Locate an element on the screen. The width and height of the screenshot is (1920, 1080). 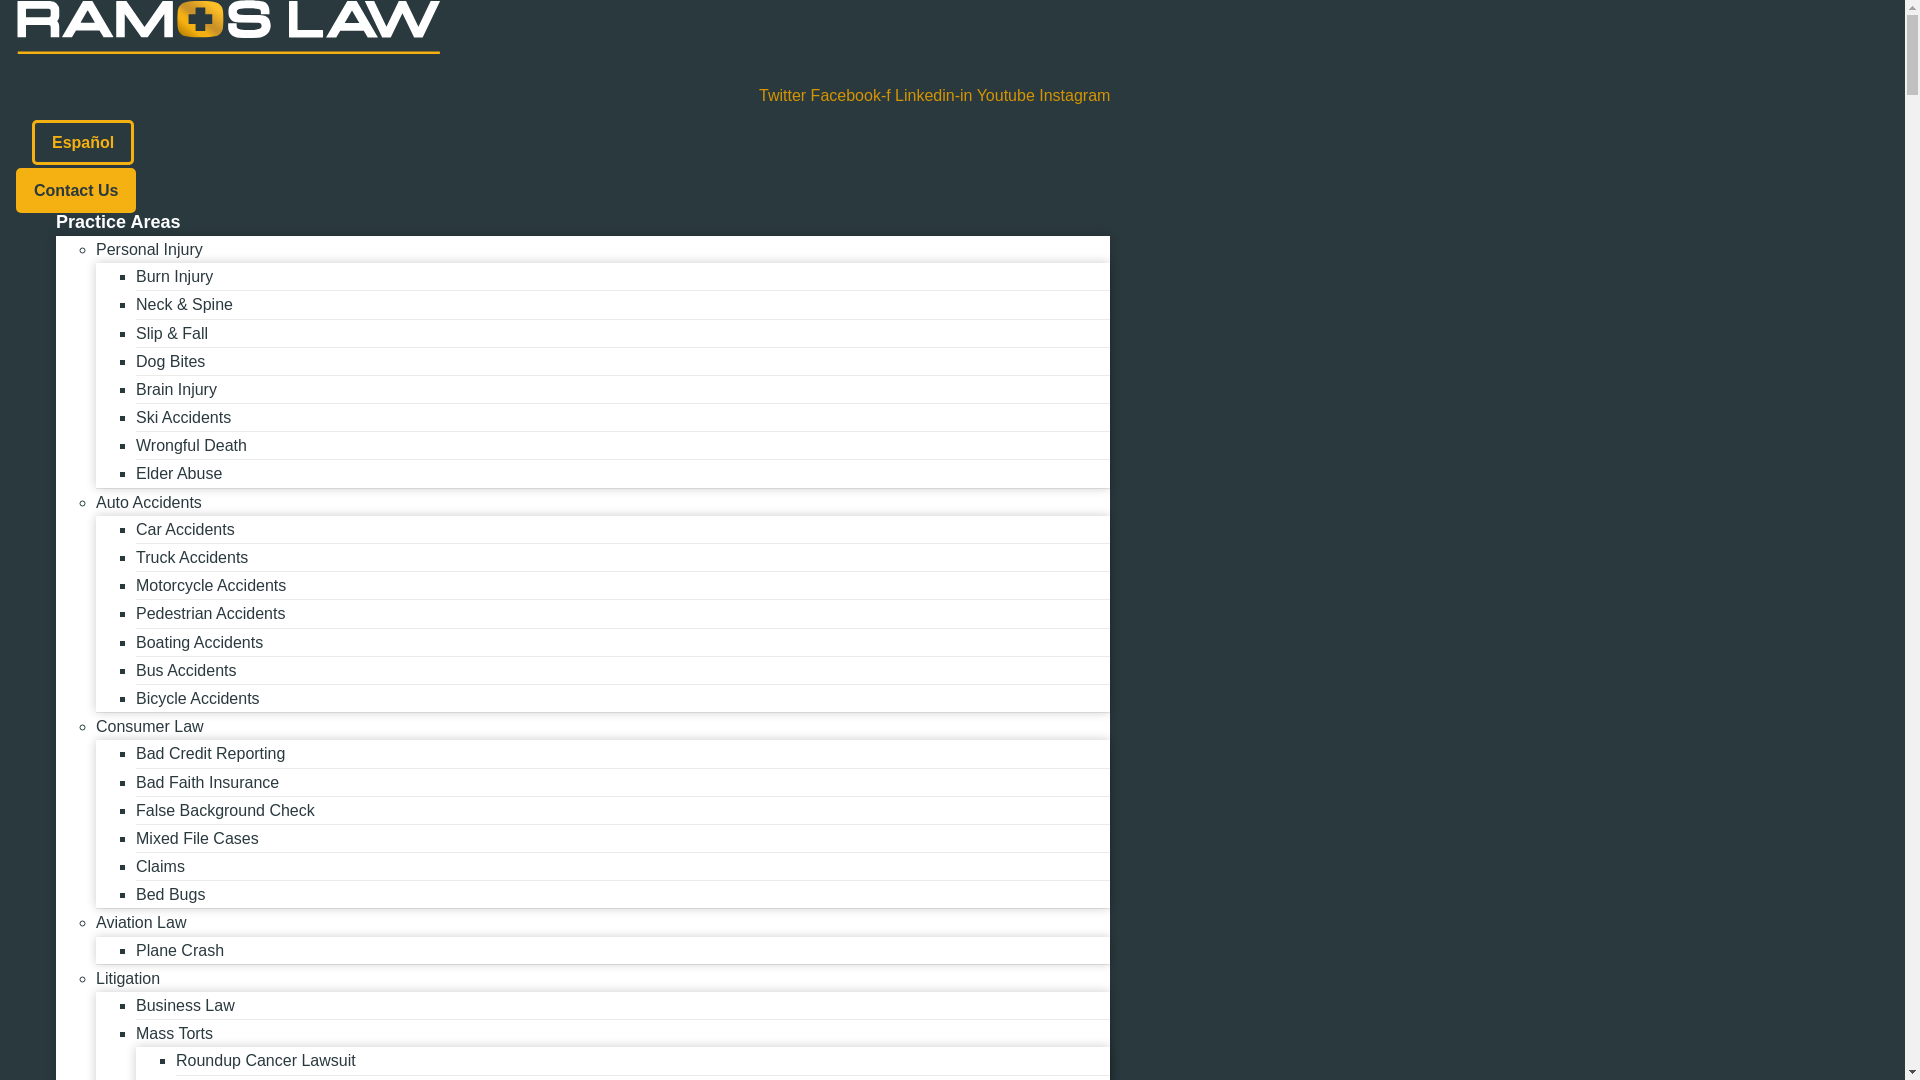
Ski Accidents is located at coordinates (183, 417).